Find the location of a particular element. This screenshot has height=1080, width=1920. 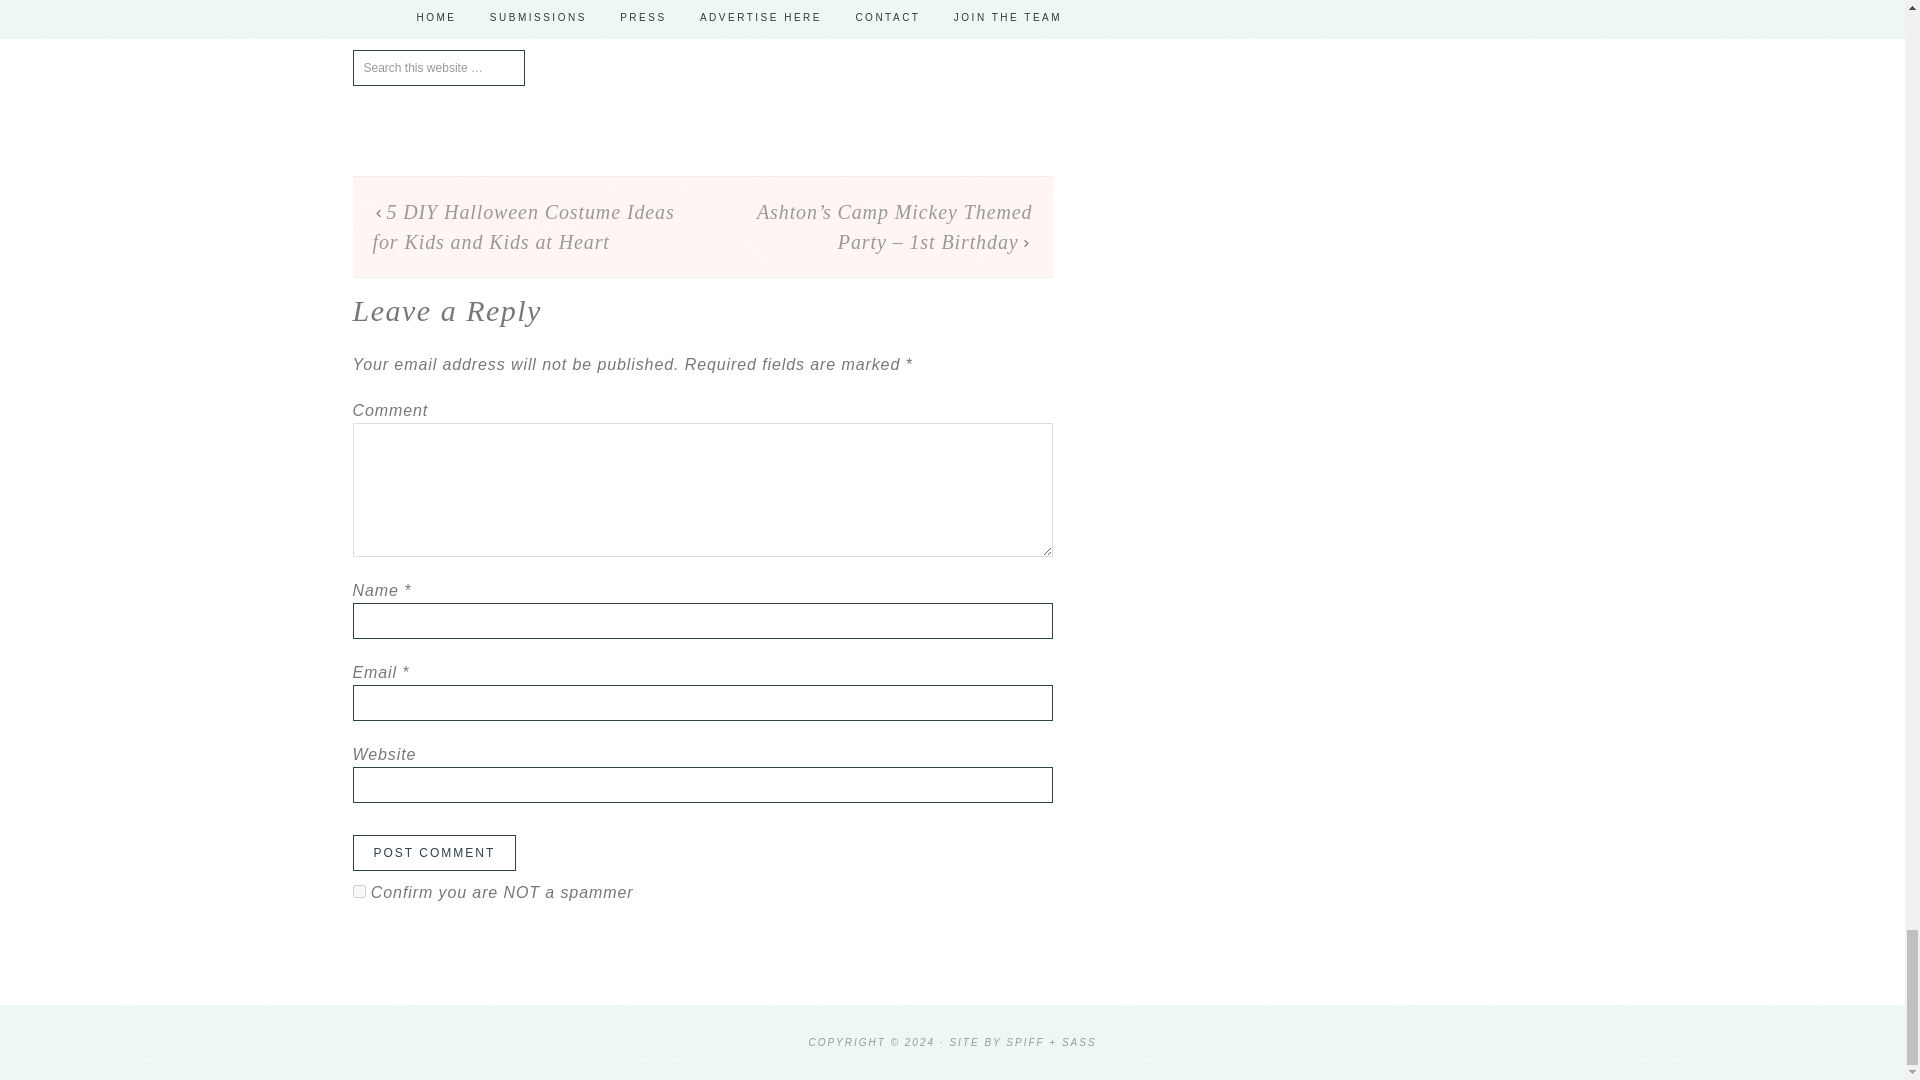

Post Comment is located at coordinates (434, 852).